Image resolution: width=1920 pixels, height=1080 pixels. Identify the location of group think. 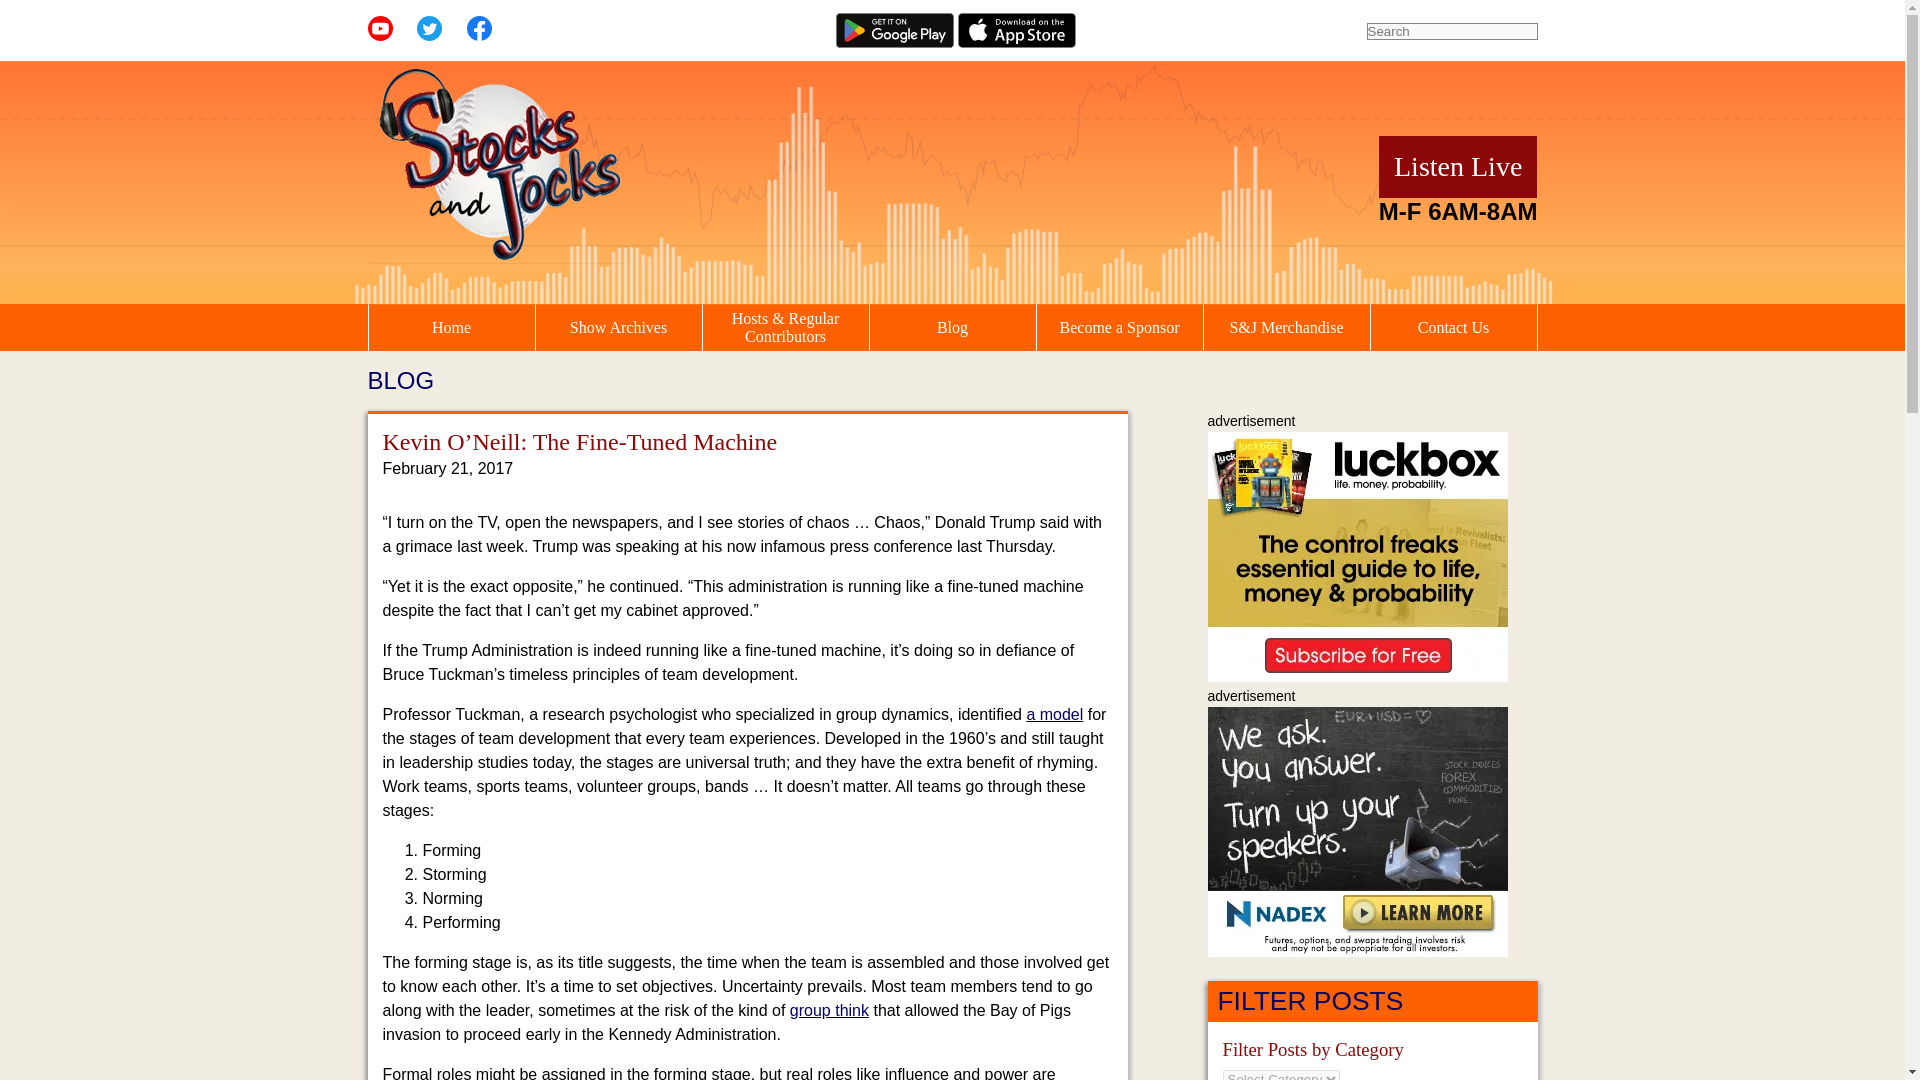
(829, 1010).